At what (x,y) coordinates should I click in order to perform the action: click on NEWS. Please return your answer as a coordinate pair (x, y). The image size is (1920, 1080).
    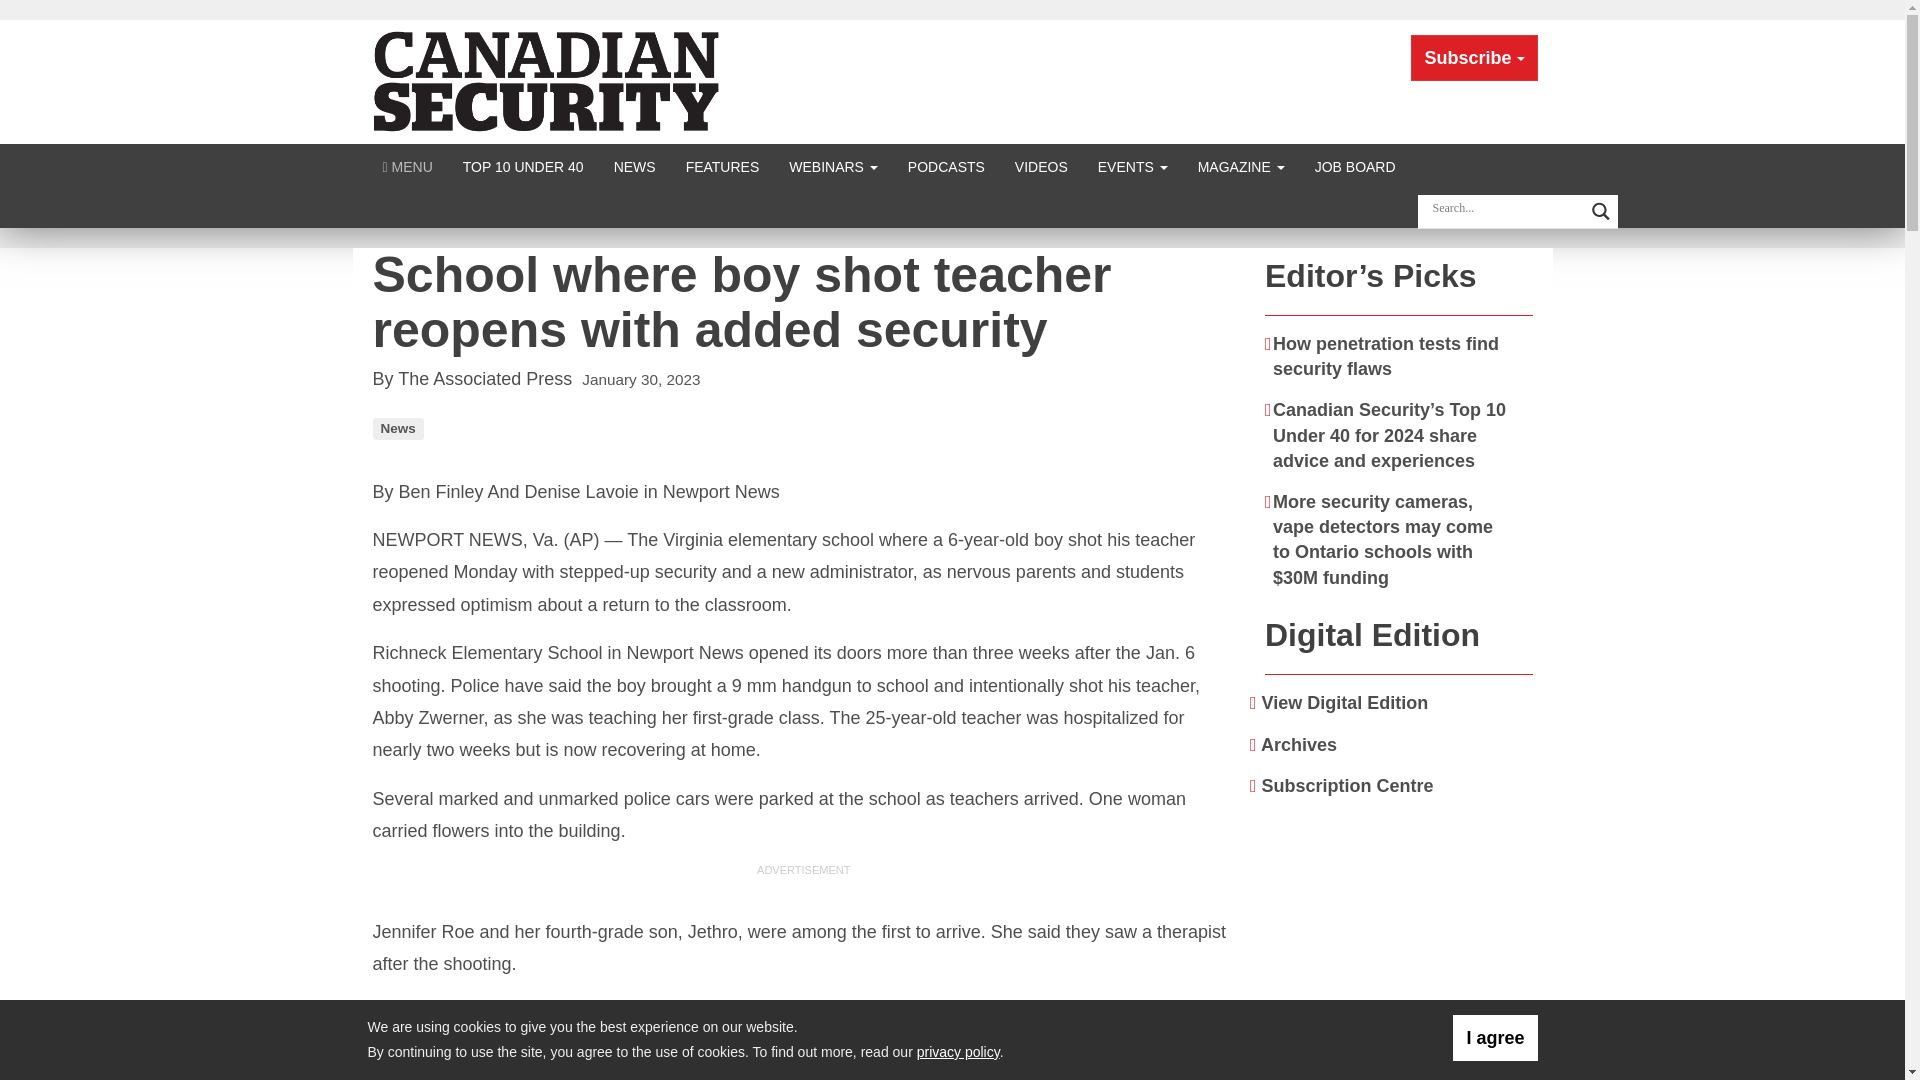
    Looking at the image, I should click on (634, 166).